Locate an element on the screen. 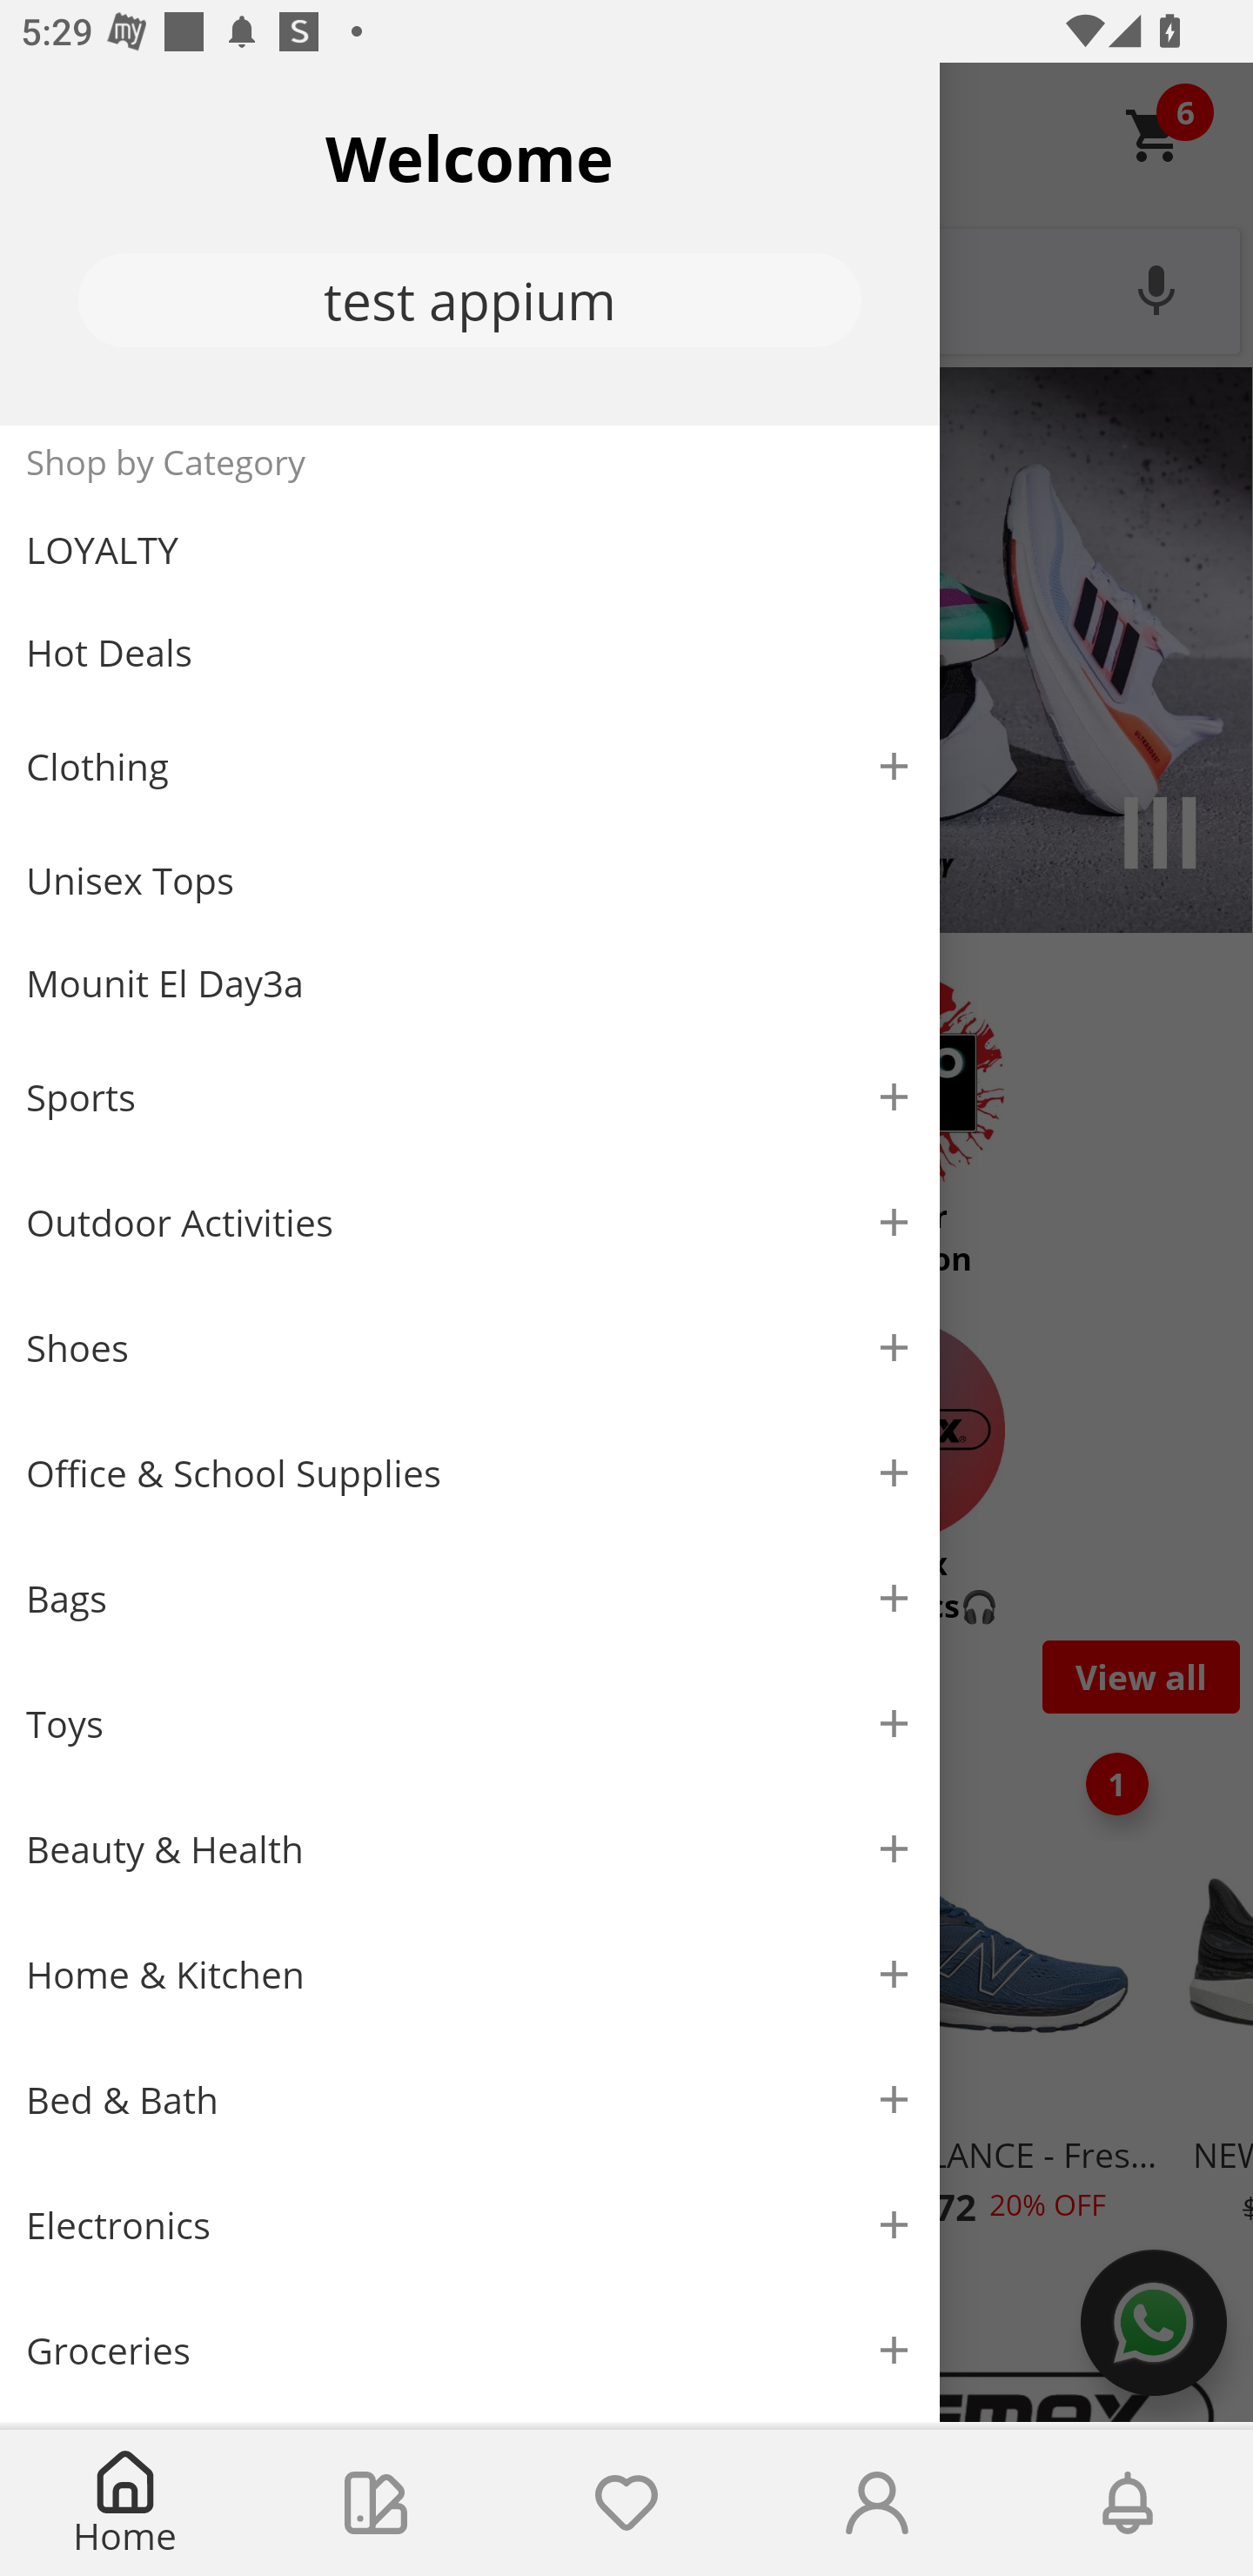 The height and width of the screenshot is (2576, 1253). Account is located at coordinates (877, 2503).